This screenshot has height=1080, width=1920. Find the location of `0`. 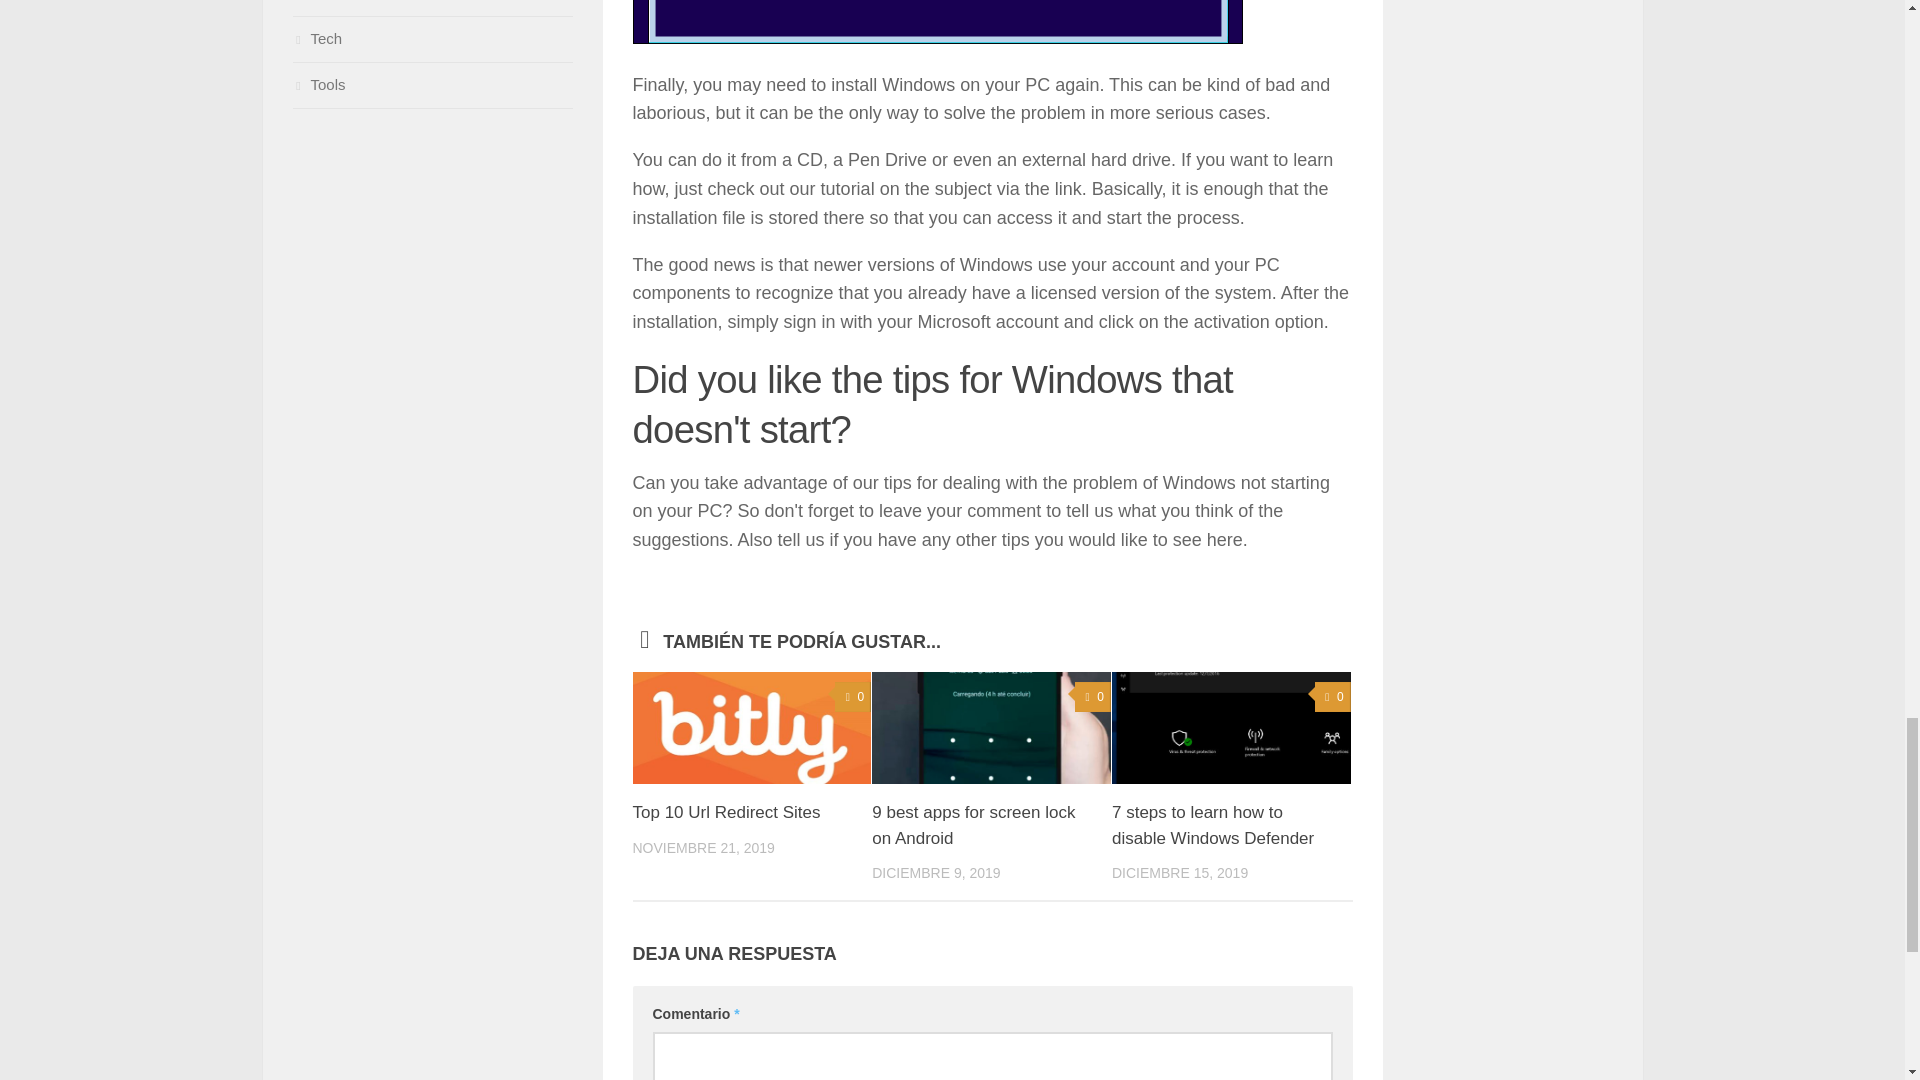

0 is located at coordinates (853, 696).